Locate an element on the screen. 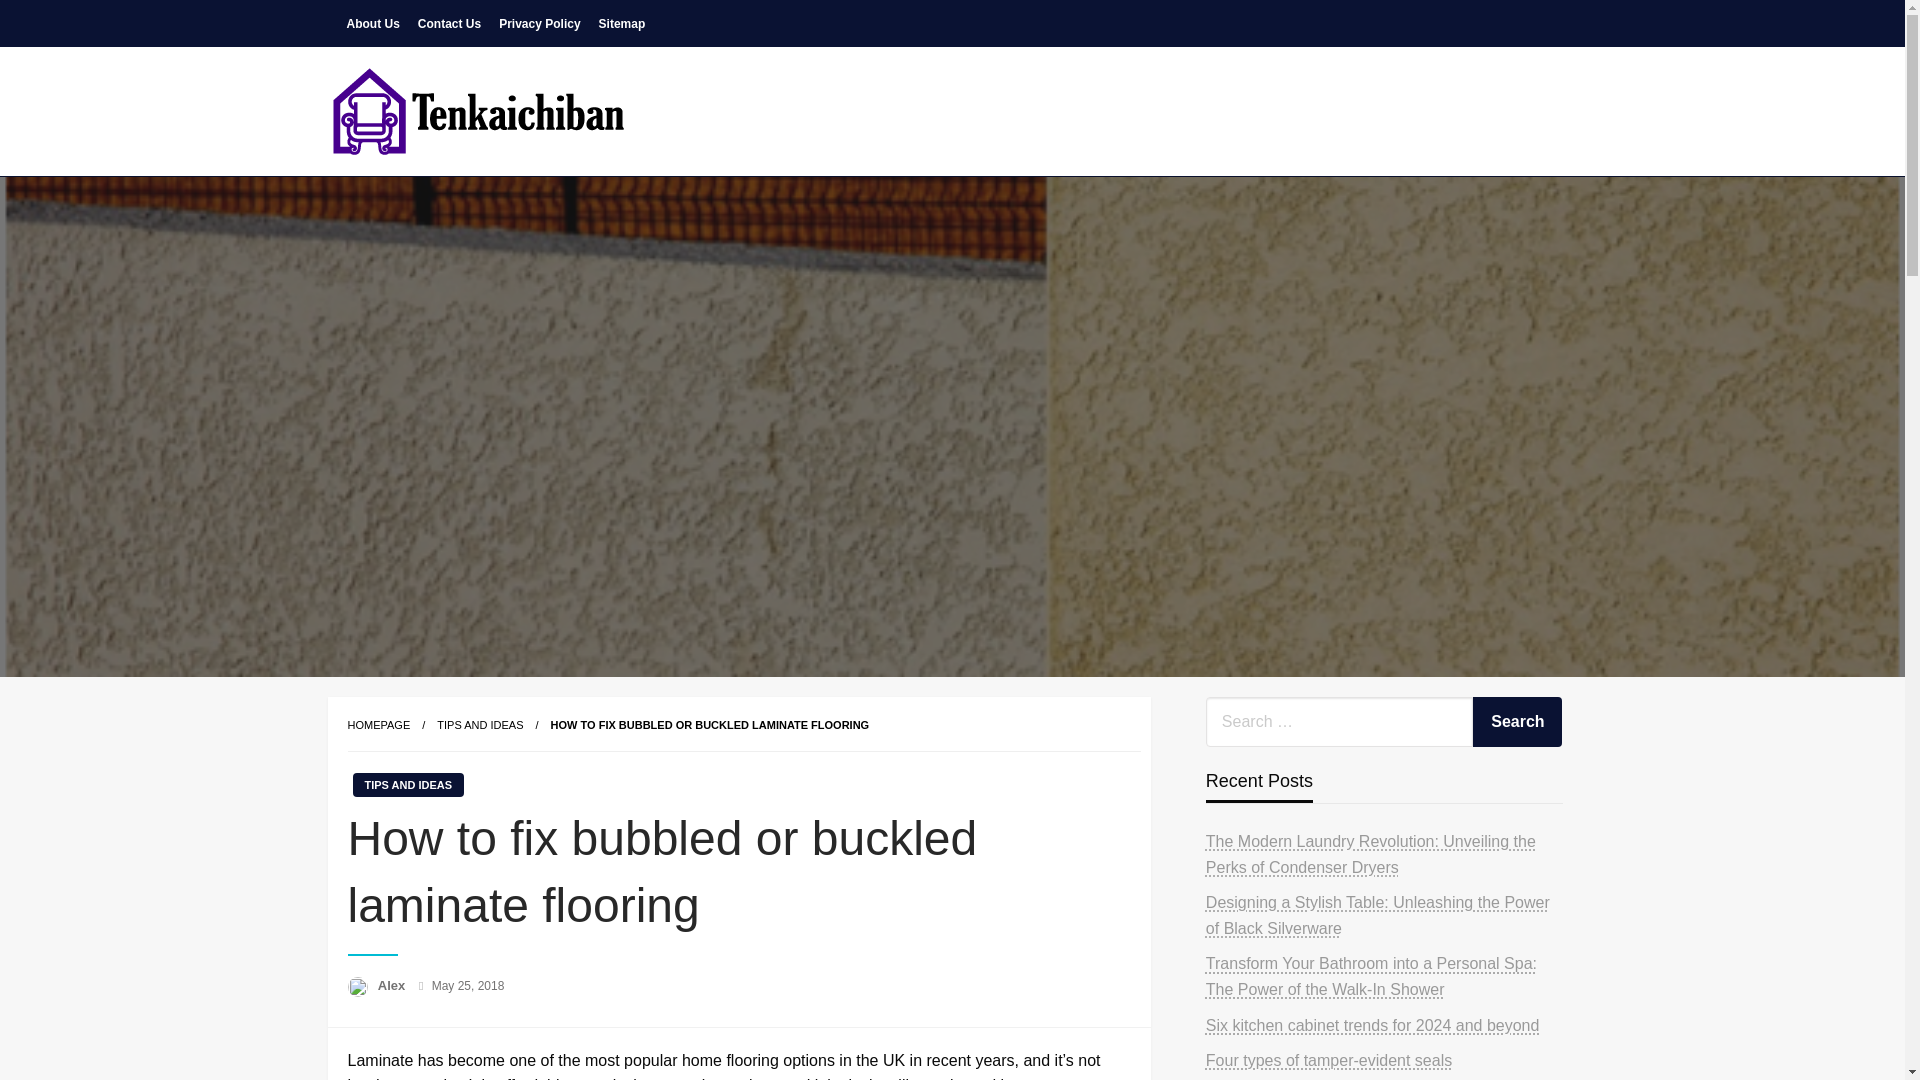 The image size is (1920, 1080). Sitemap is located at coordinates (622, 22).